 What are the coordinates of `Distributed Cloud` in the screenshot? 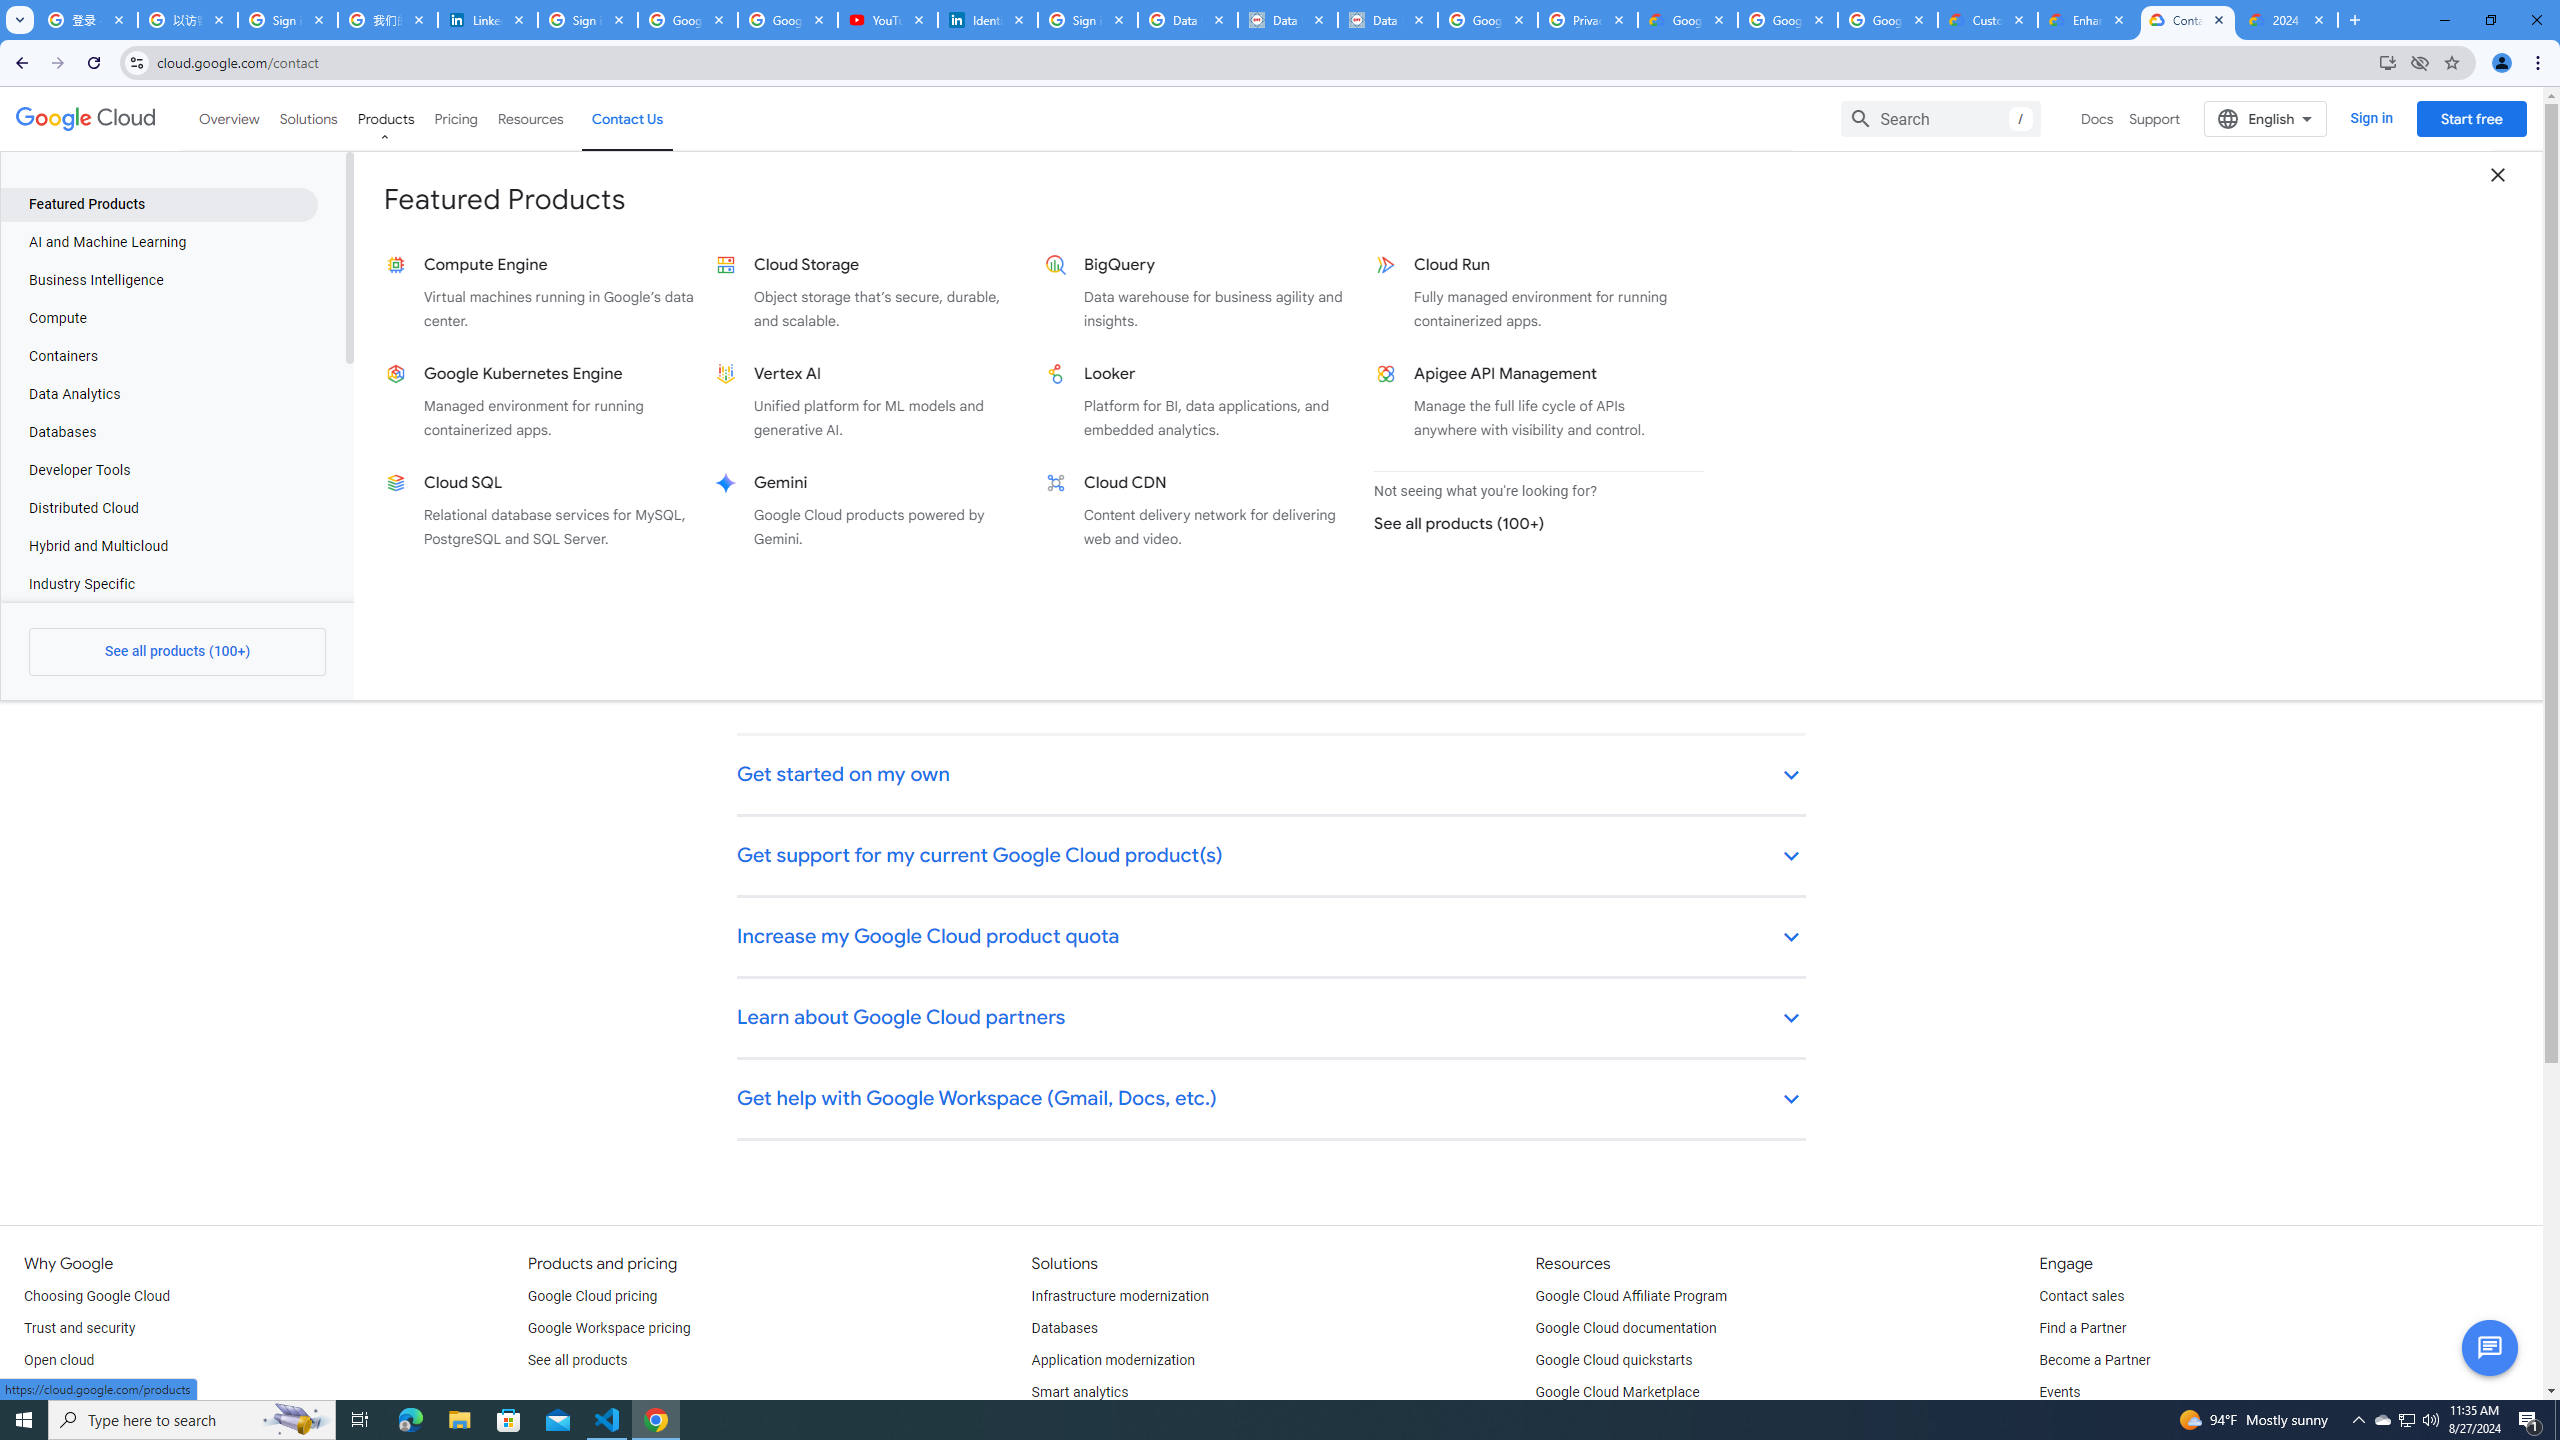 It's located at (158, 508).